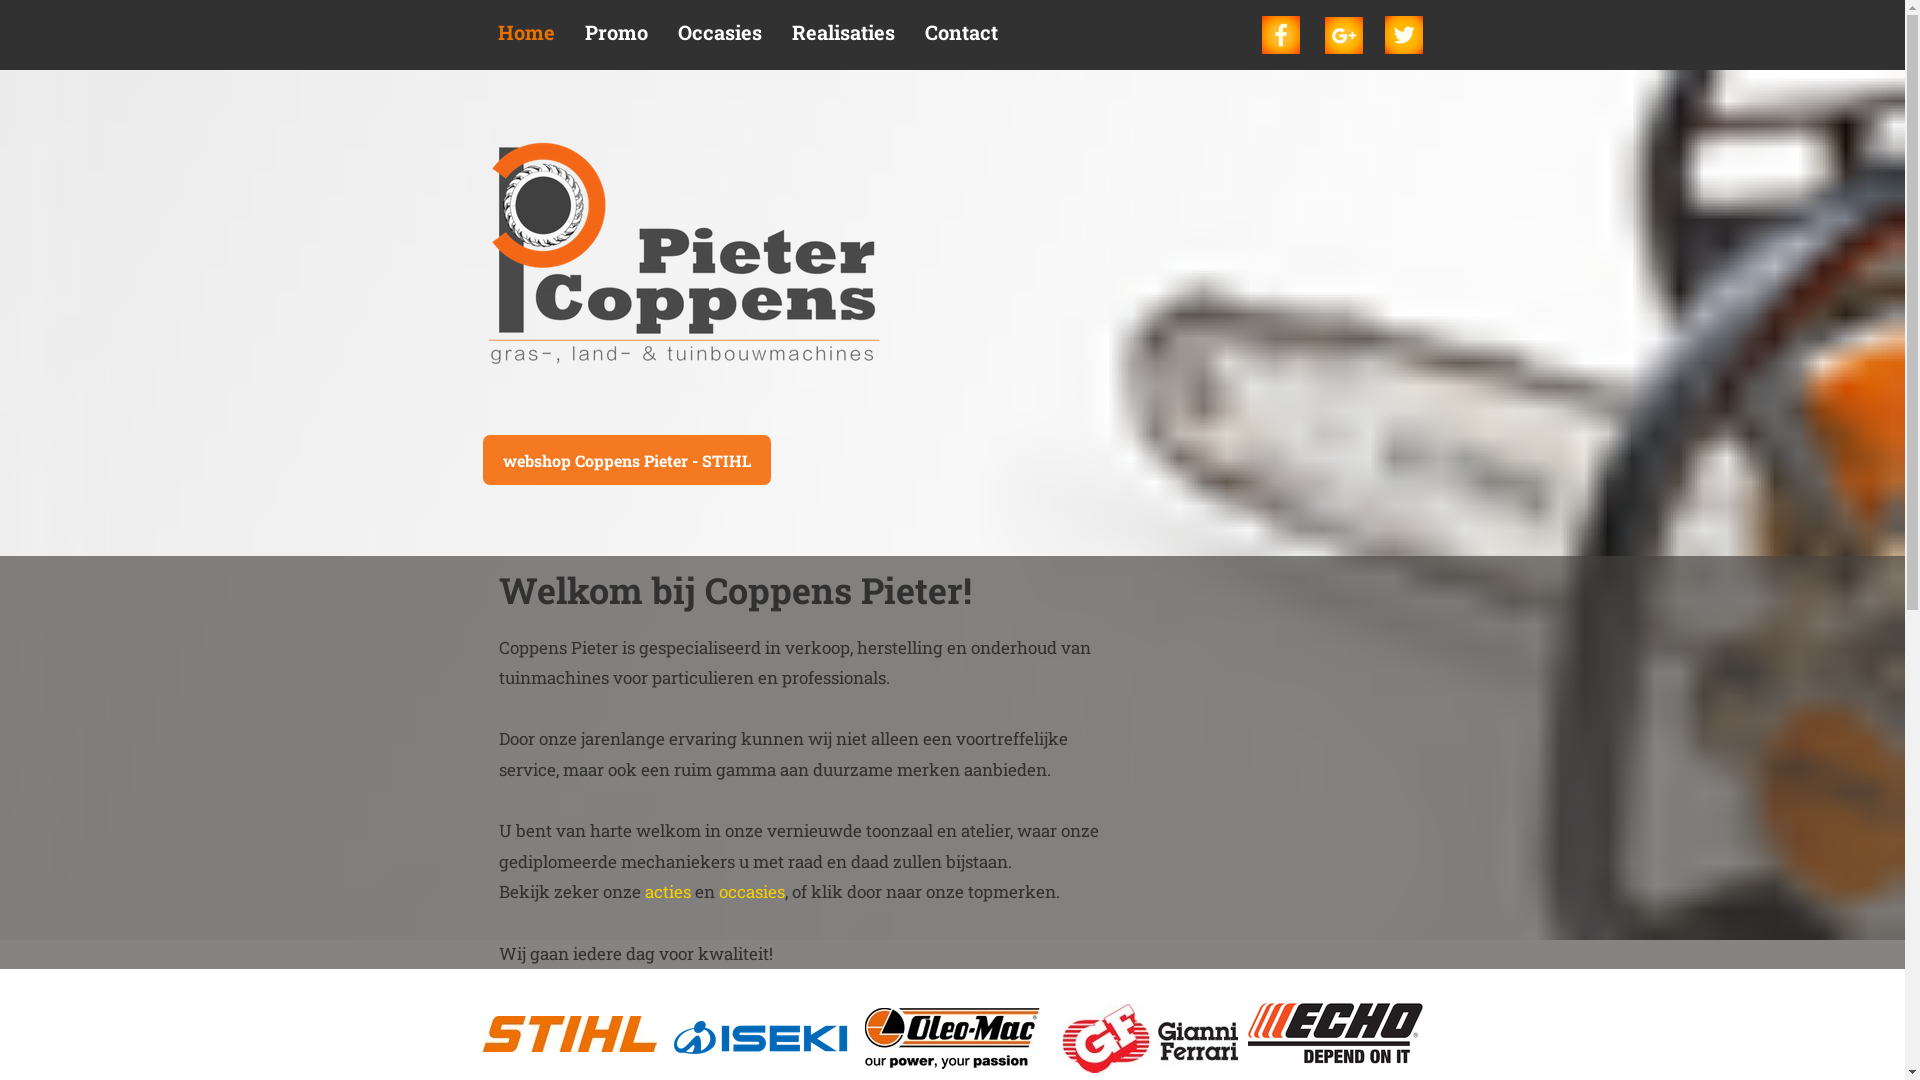 The width and height of the screenshot is (1920, 1080). I want to click on Echo, so click(1336, 1034).